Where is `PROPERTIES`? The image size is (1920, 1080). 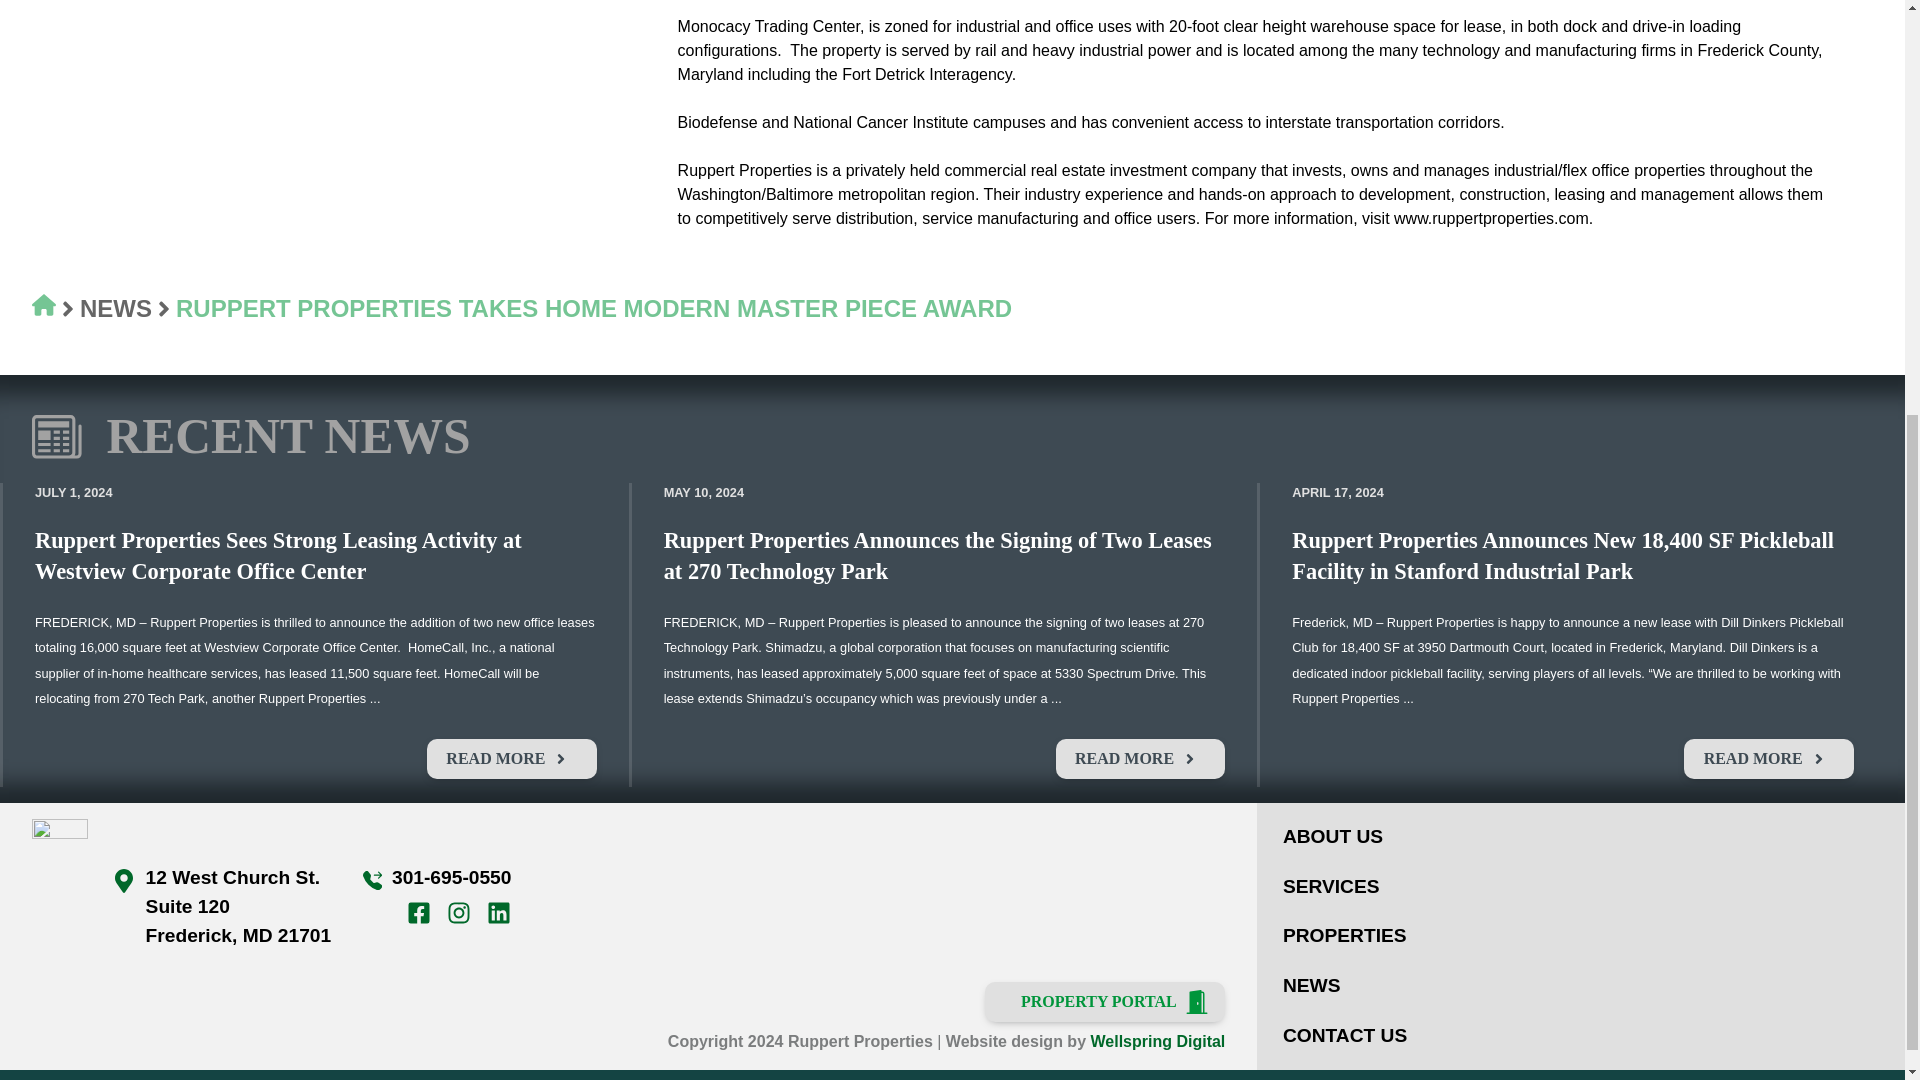
PROPERTIES is located at coordinates (1344, 935).